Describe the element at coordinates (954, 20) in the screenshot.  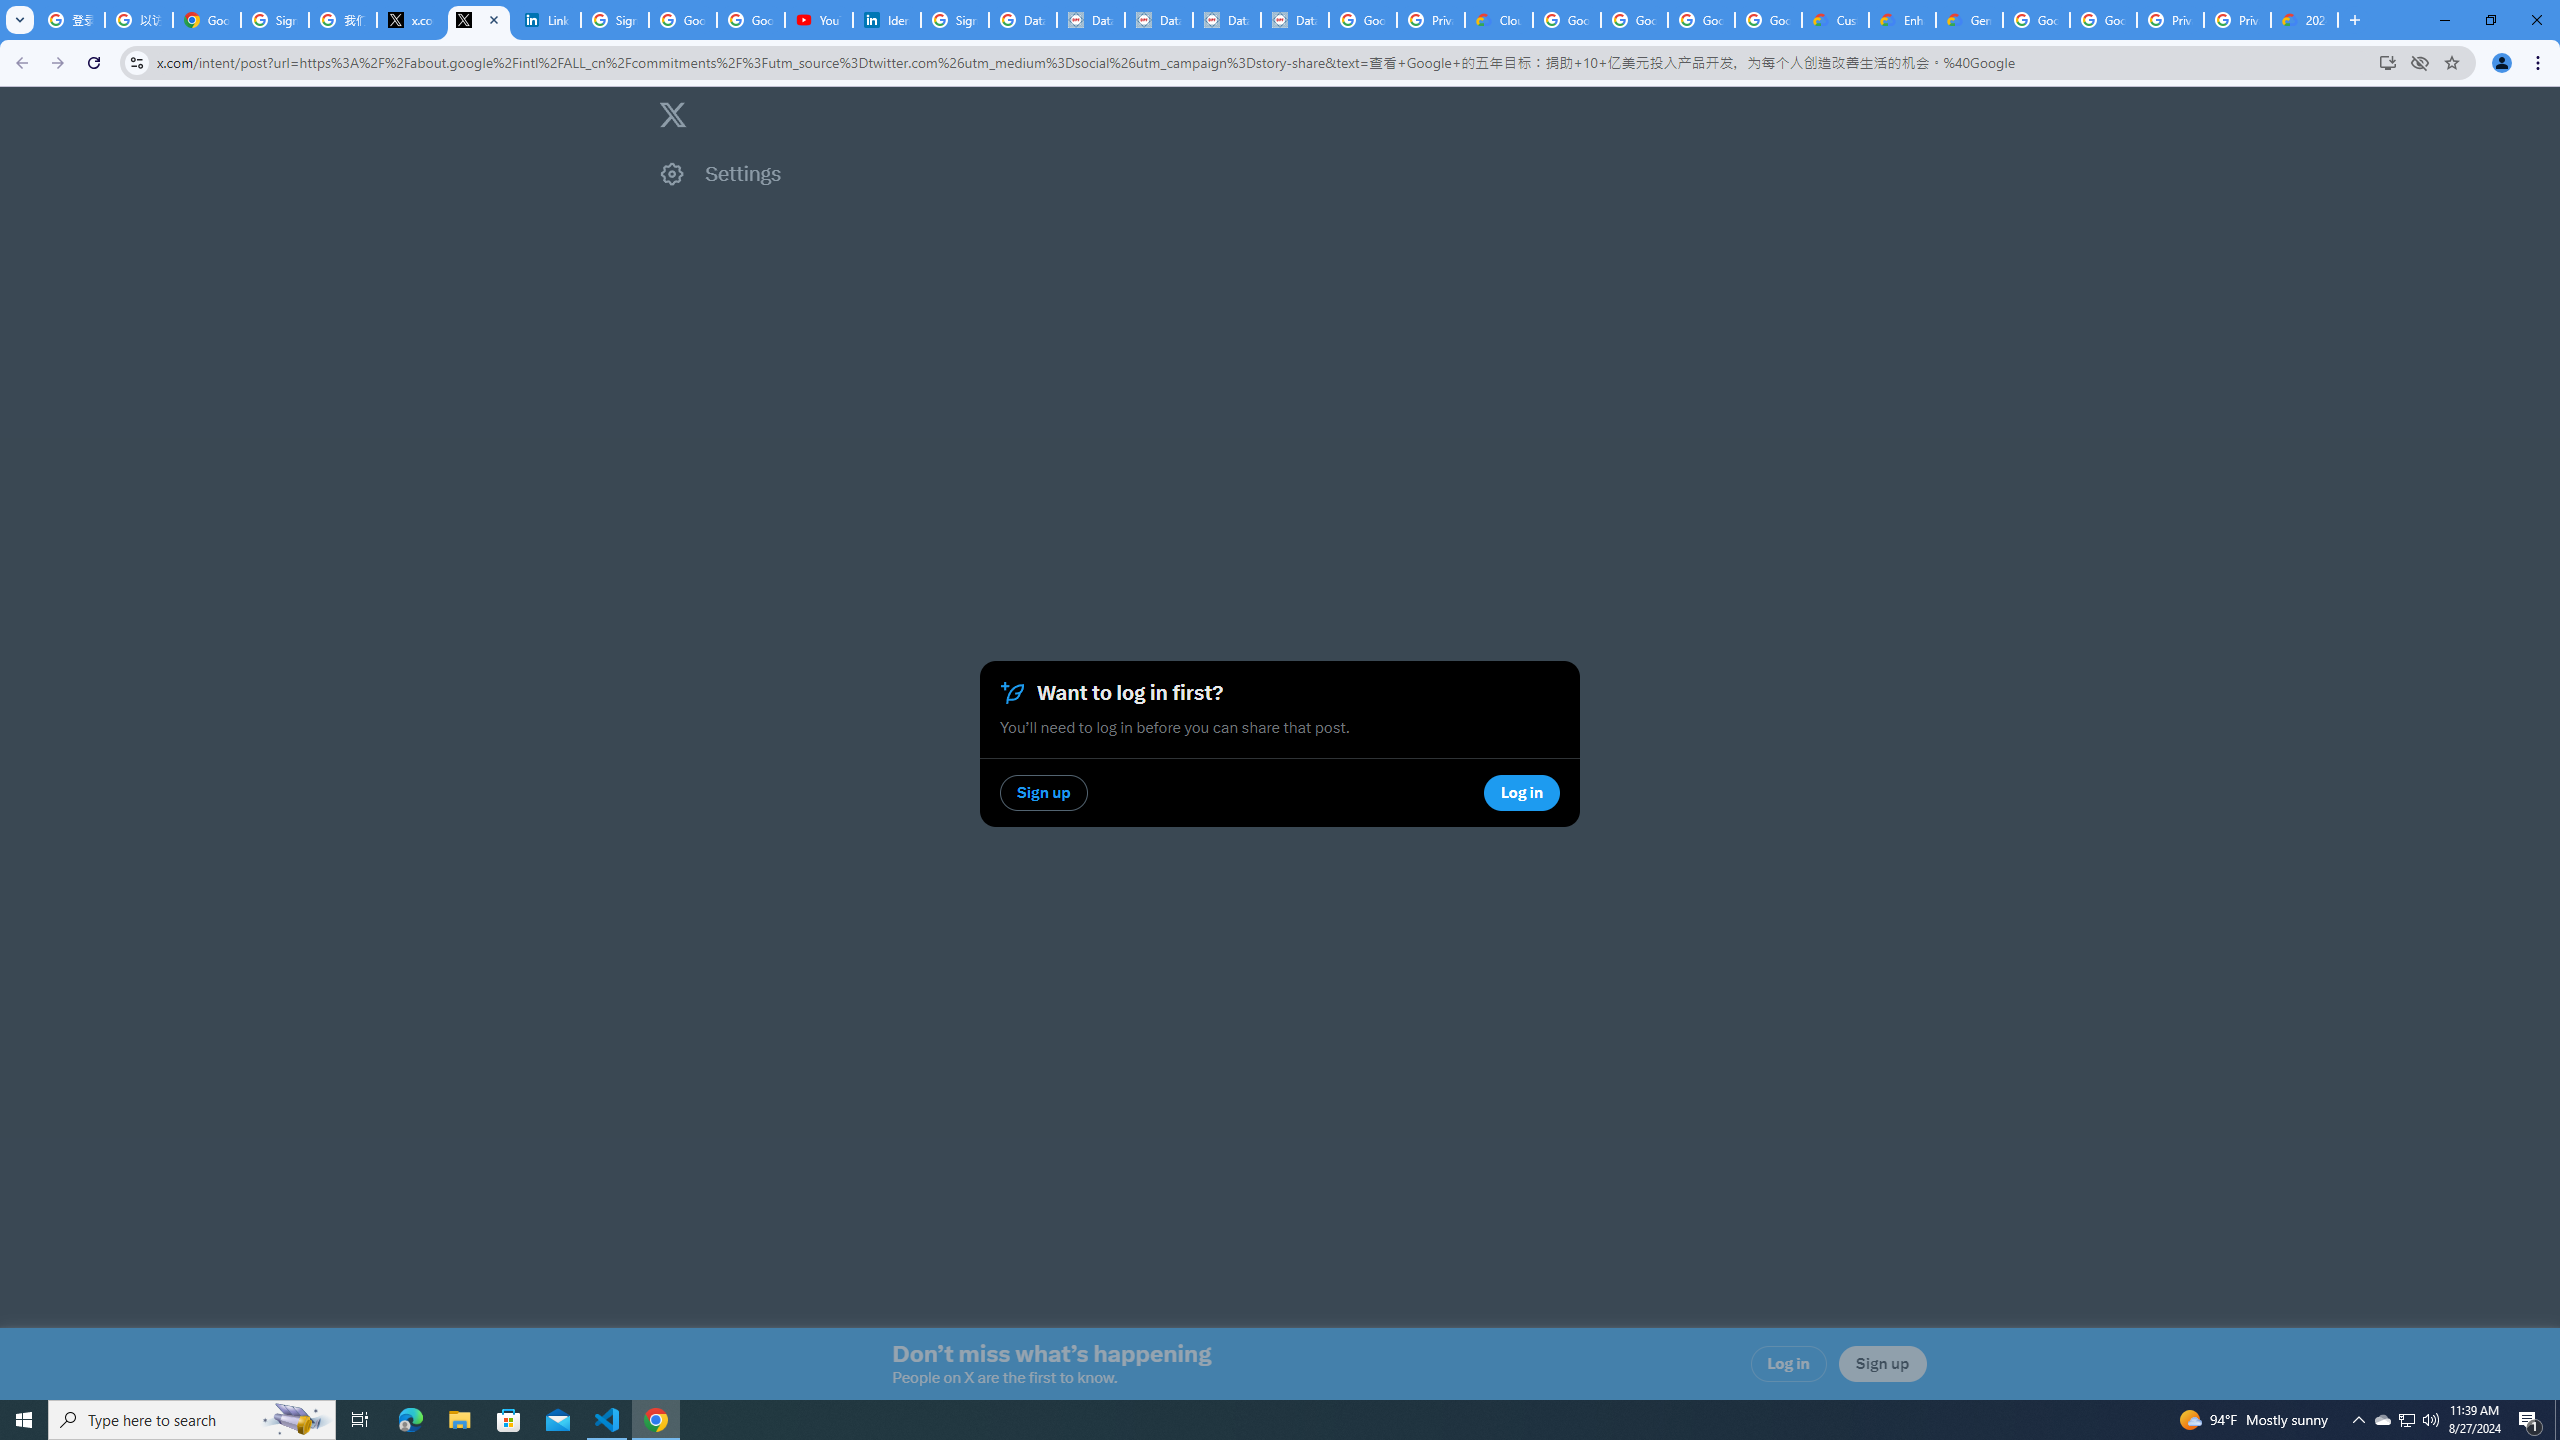
I see `Sign in - Google Accounts` at that location.